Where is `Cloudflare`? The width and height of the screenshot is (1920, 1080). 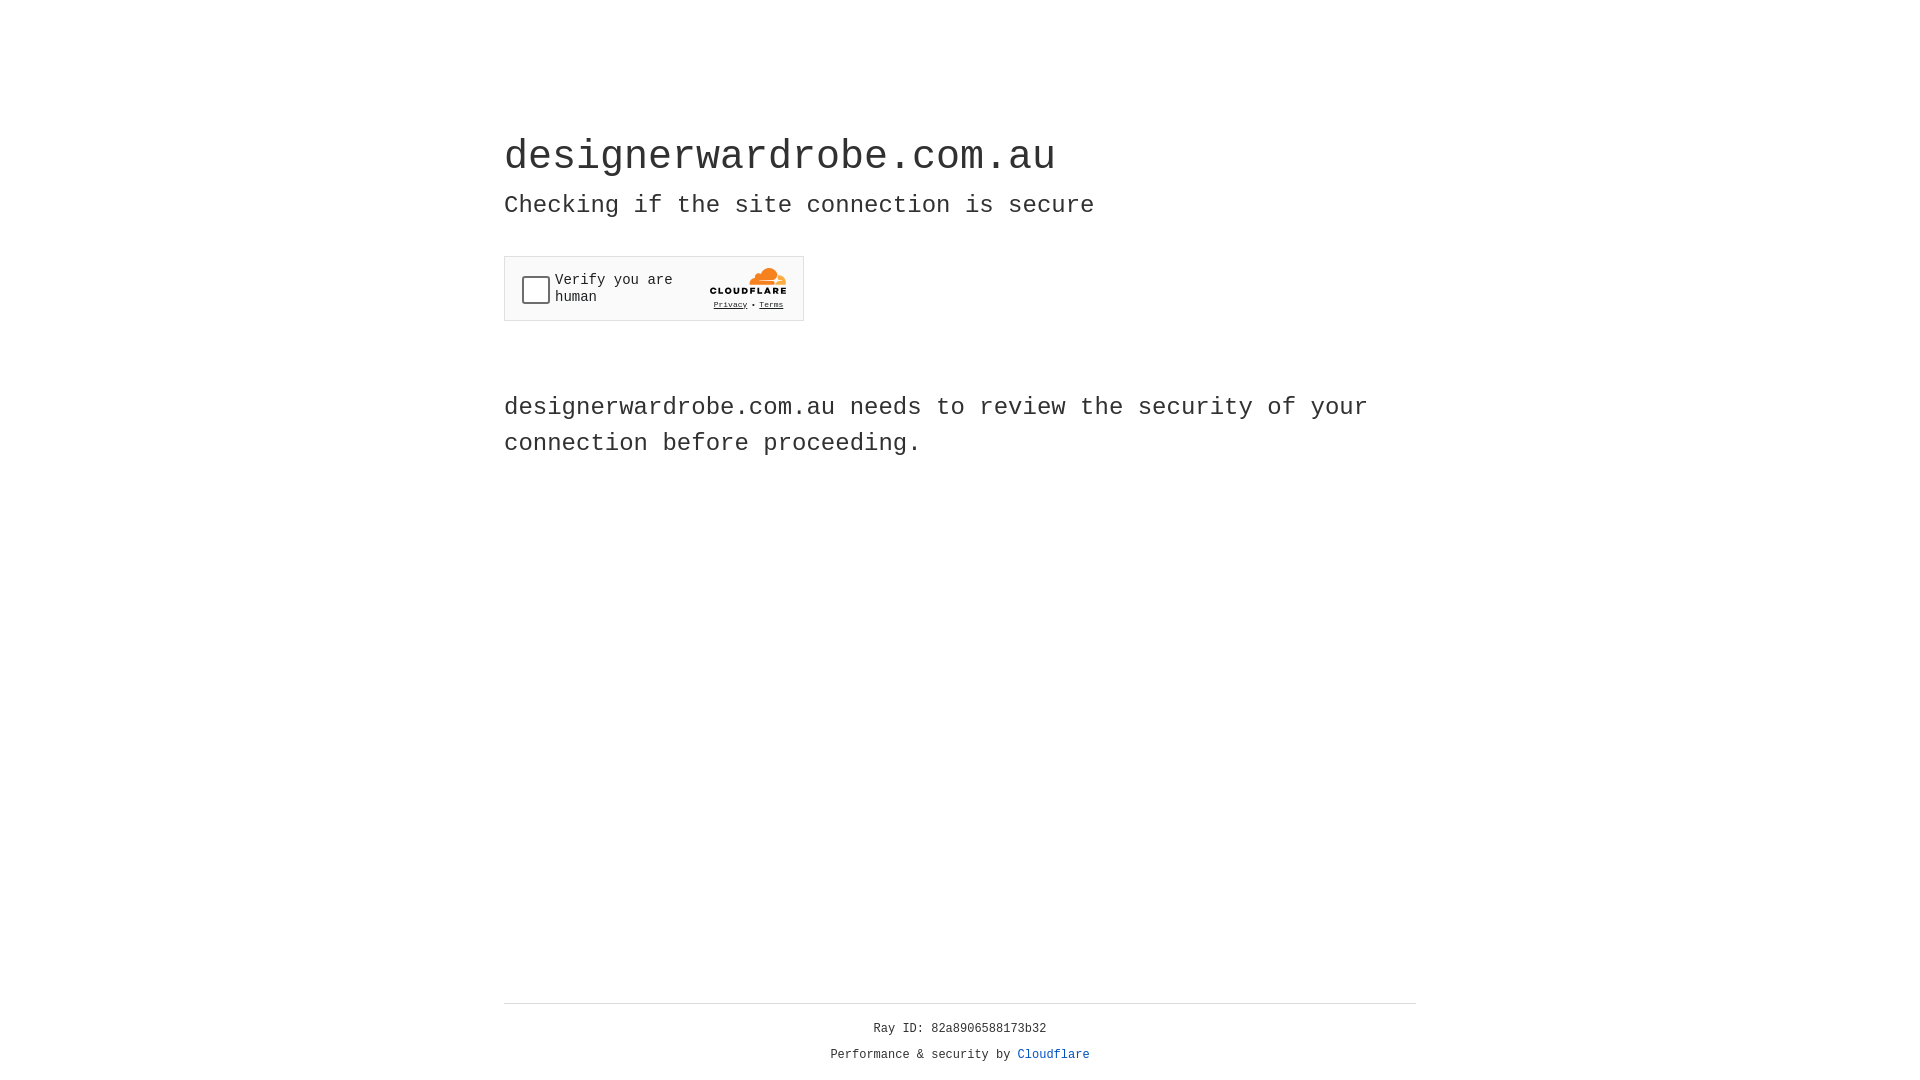
Cloudflare is located at coordinates (1054, 1055).